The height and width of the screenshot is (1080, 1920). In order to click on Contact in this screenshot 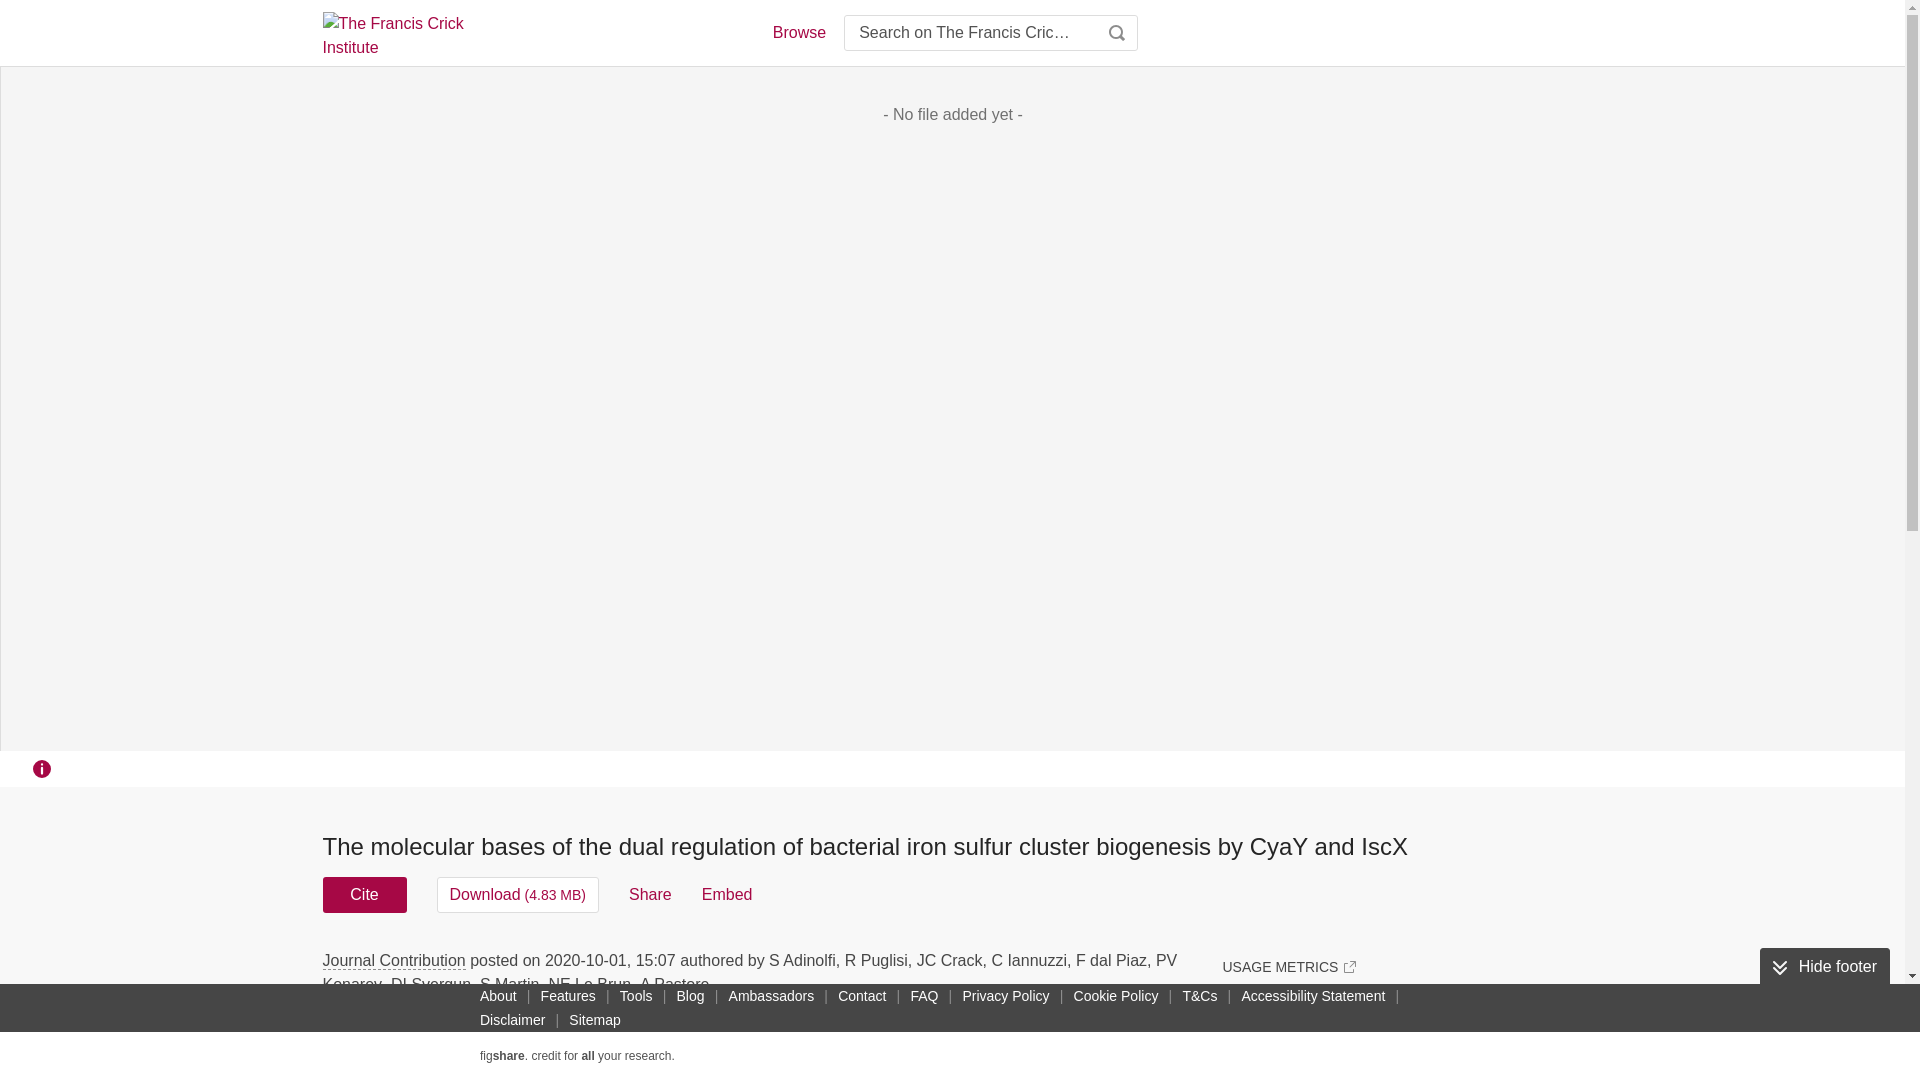, I will do `click(862, 995)`.